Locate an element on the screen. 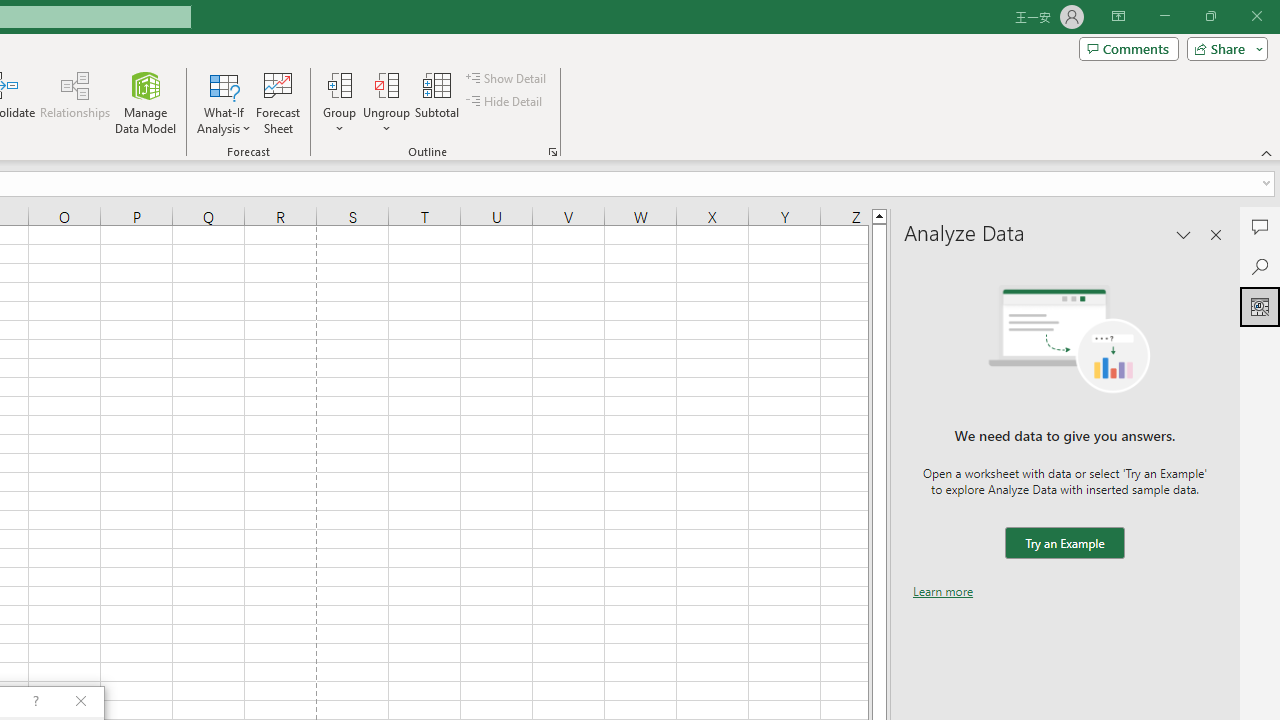 The height and width of the screenshot is (720, 1280). Subtotal is located at coordinates (438, 102).